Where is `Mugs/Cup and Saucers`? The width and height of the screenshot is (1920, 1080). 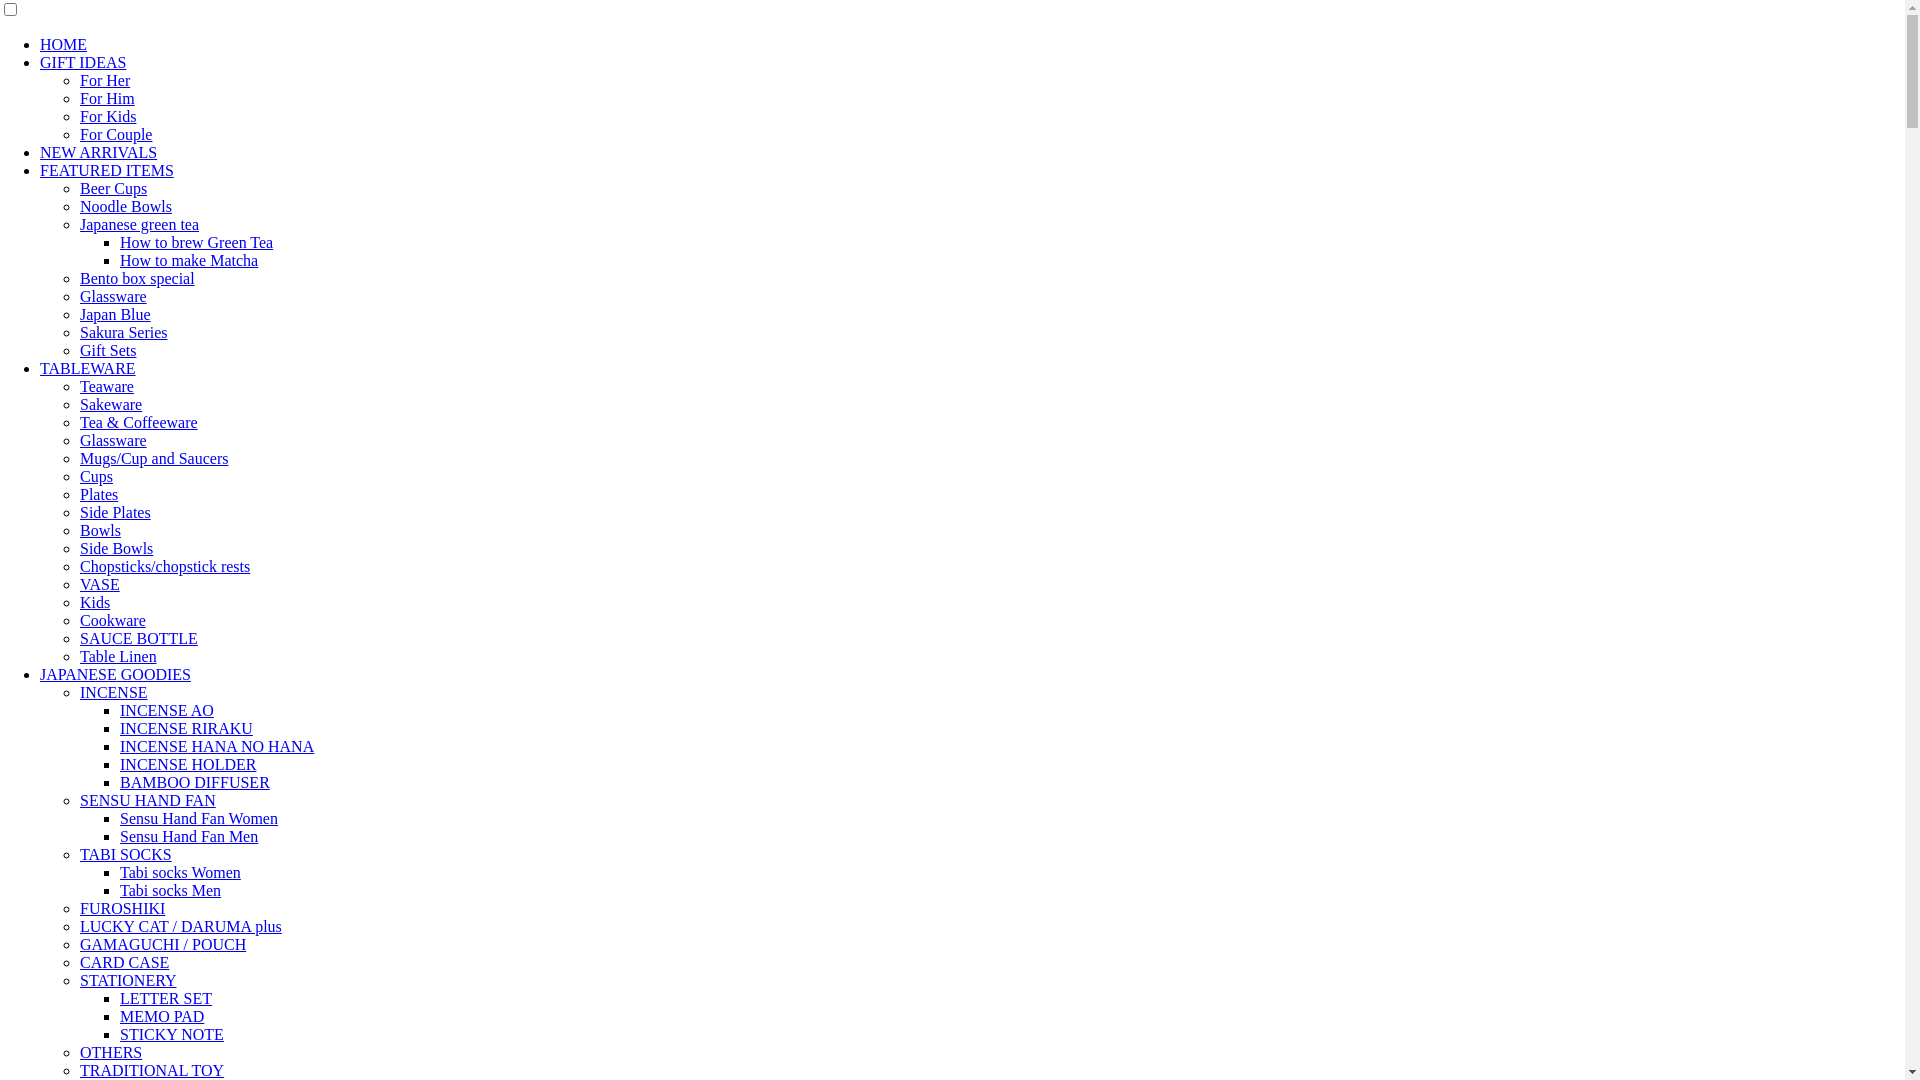
Mugs/Cup and Saucers is located at coordinates (154, 458).